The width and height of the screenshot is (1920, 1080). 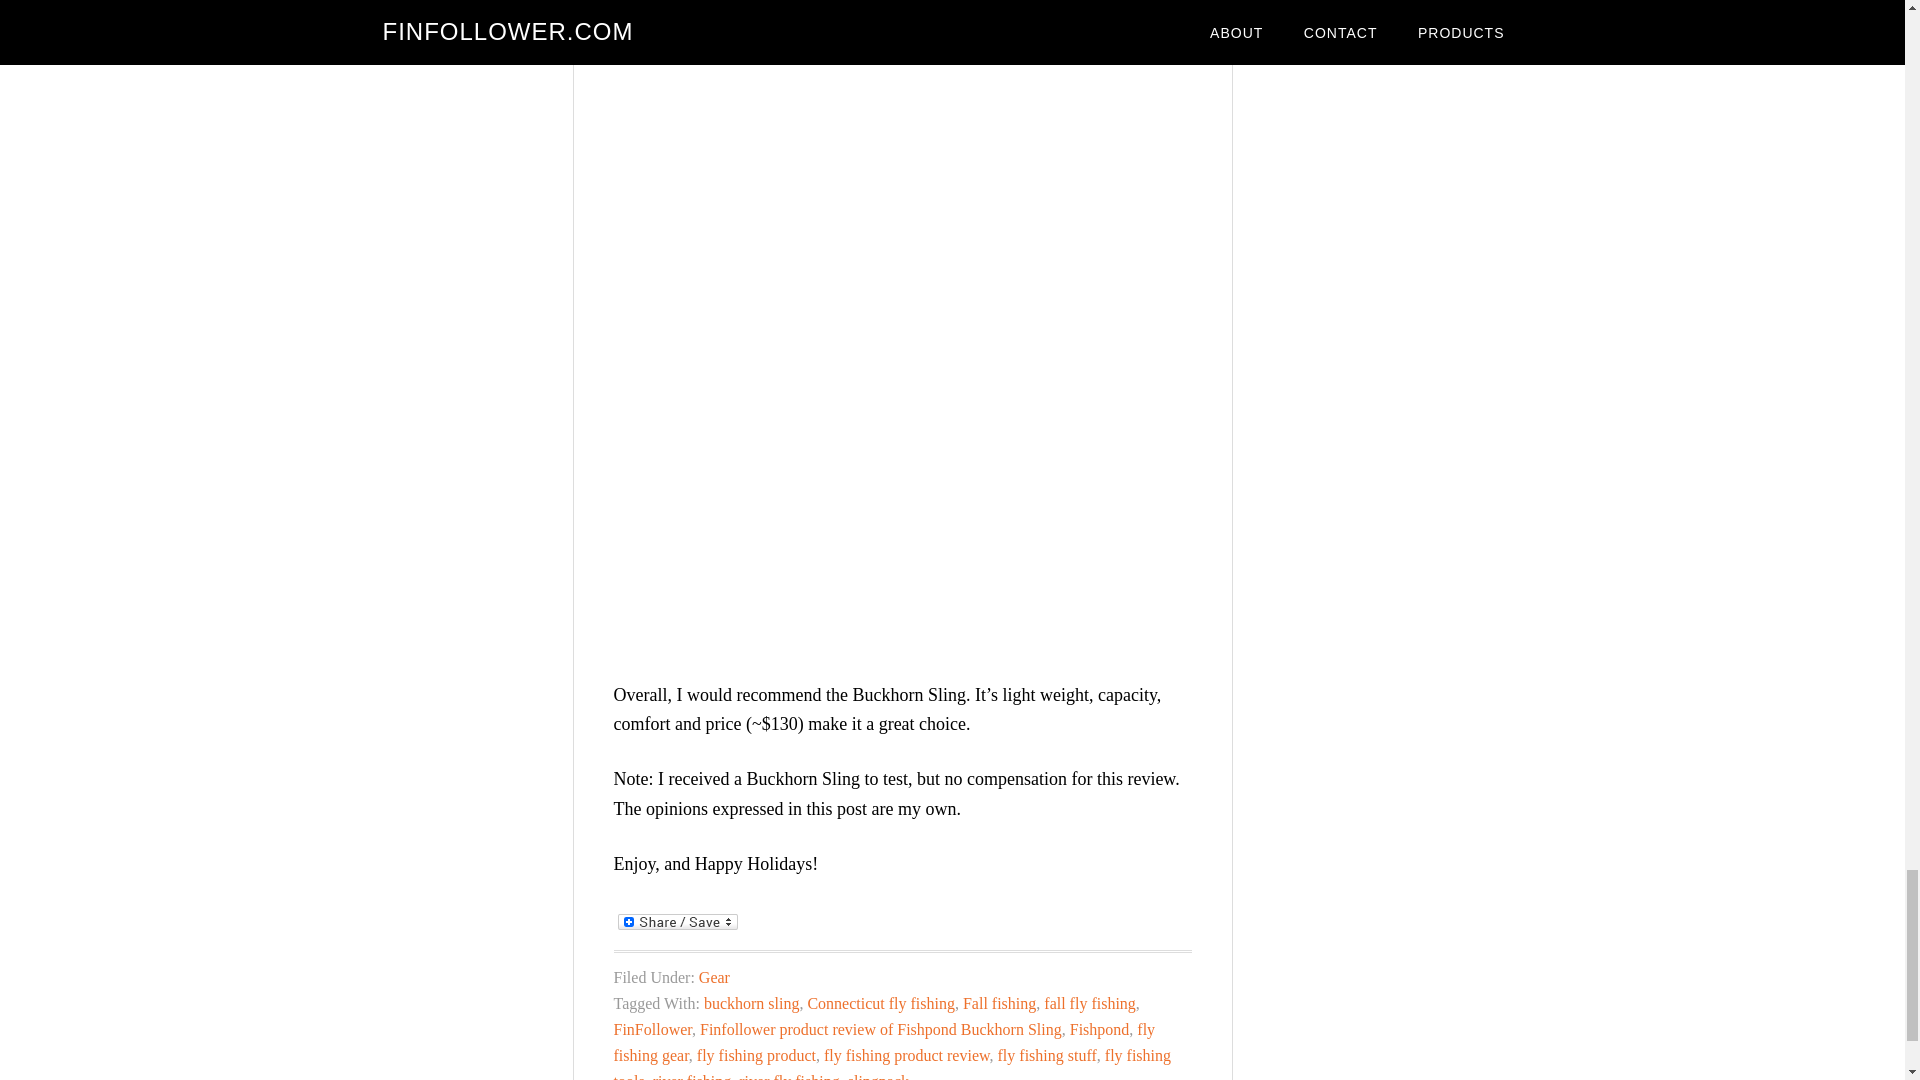 What do you see at coordinates (756, 1054) in the screenshot?
I see `fly fishing product` at bounding box center [756, 1054].